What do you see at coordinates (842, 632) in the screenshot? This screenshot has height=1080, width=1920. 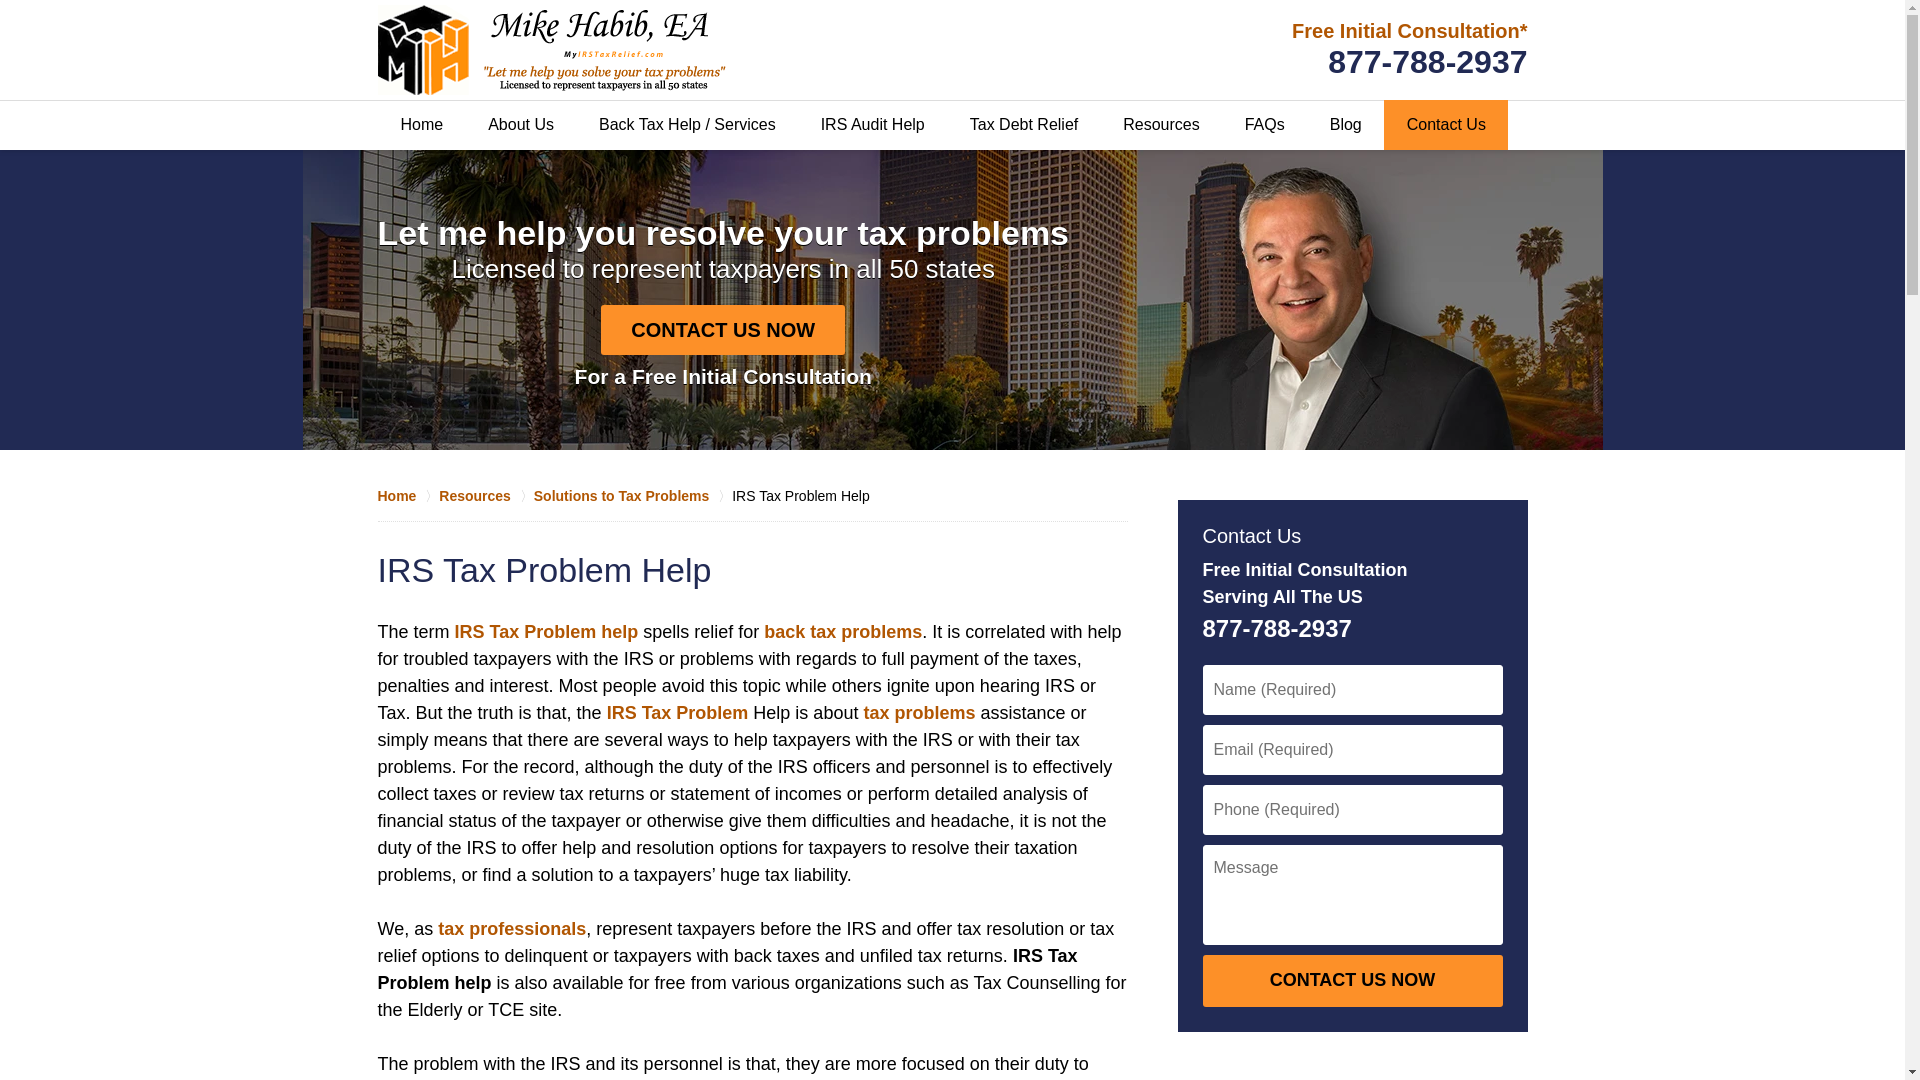 I see `back tax problems` at bounding box center [842, 632].